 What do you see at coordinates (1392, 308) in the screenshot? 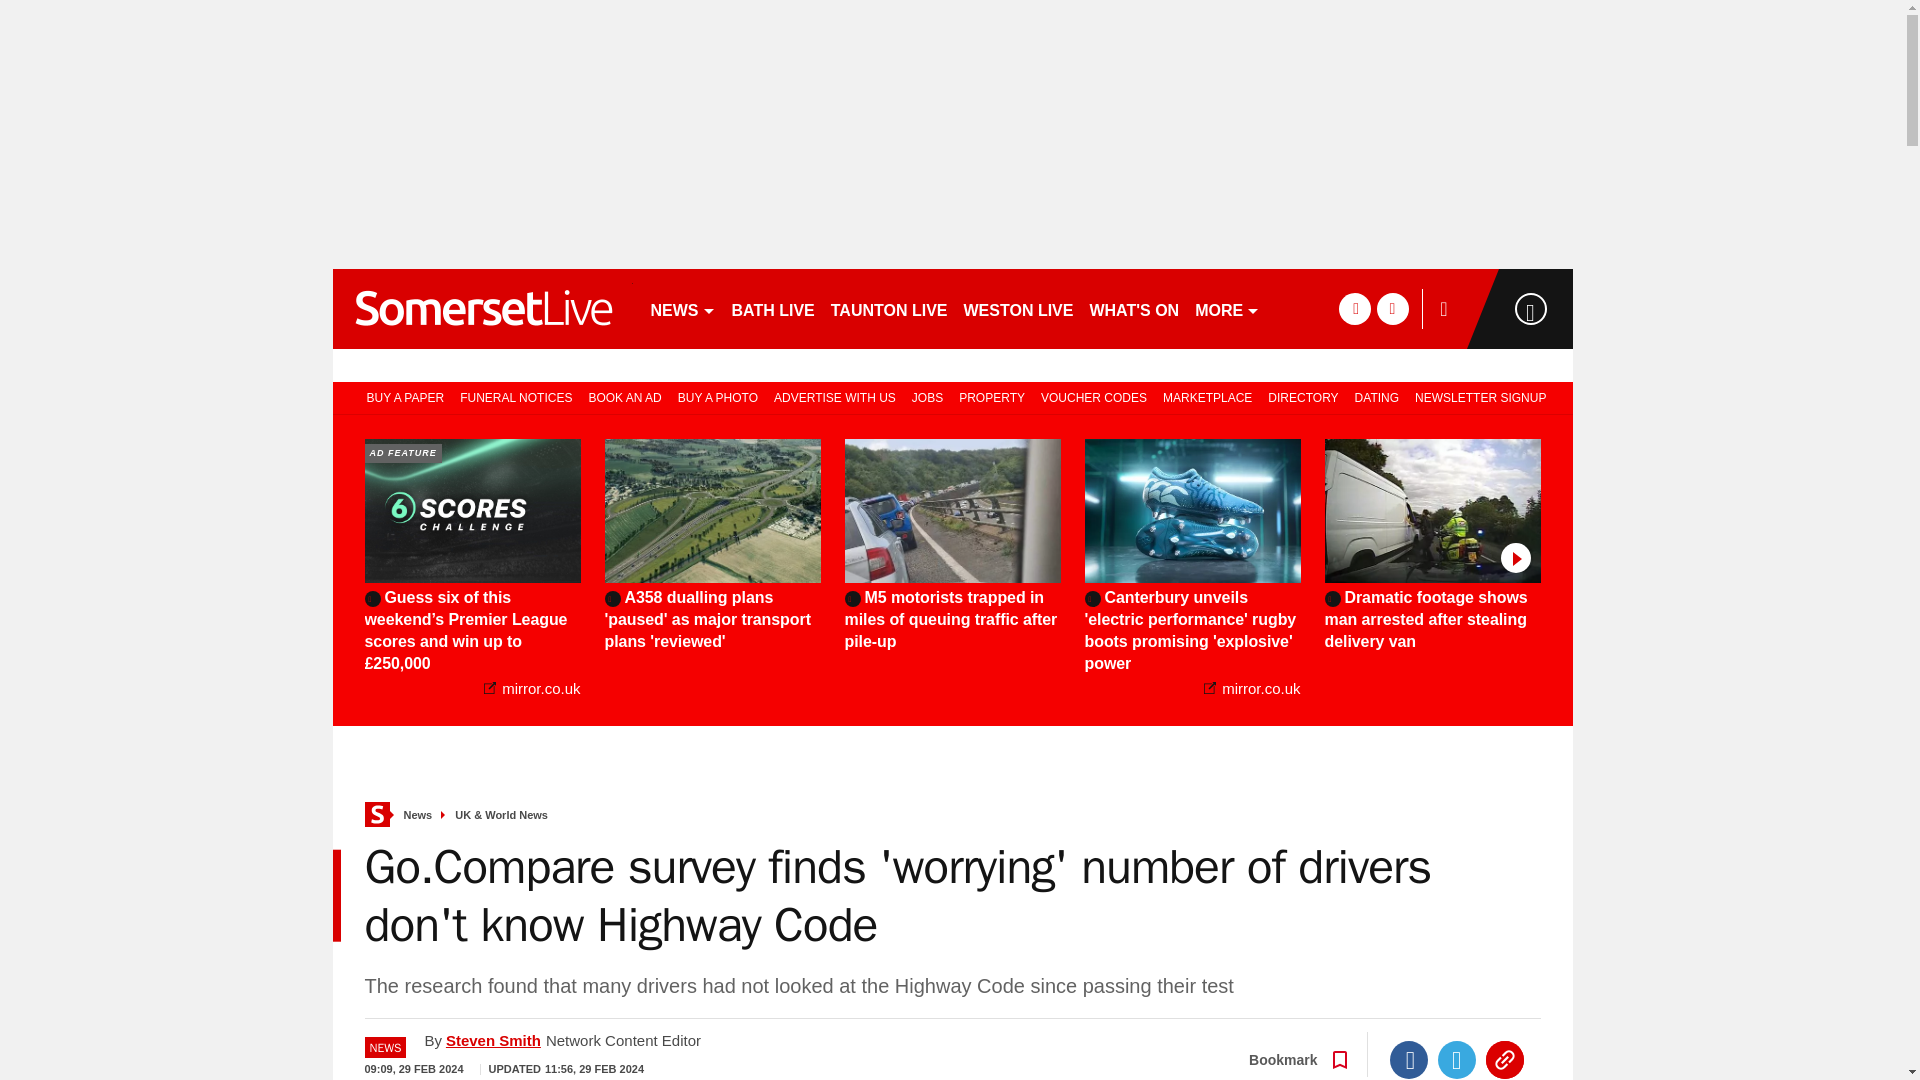
I see `twitter` at bounding box center [1392, 308].